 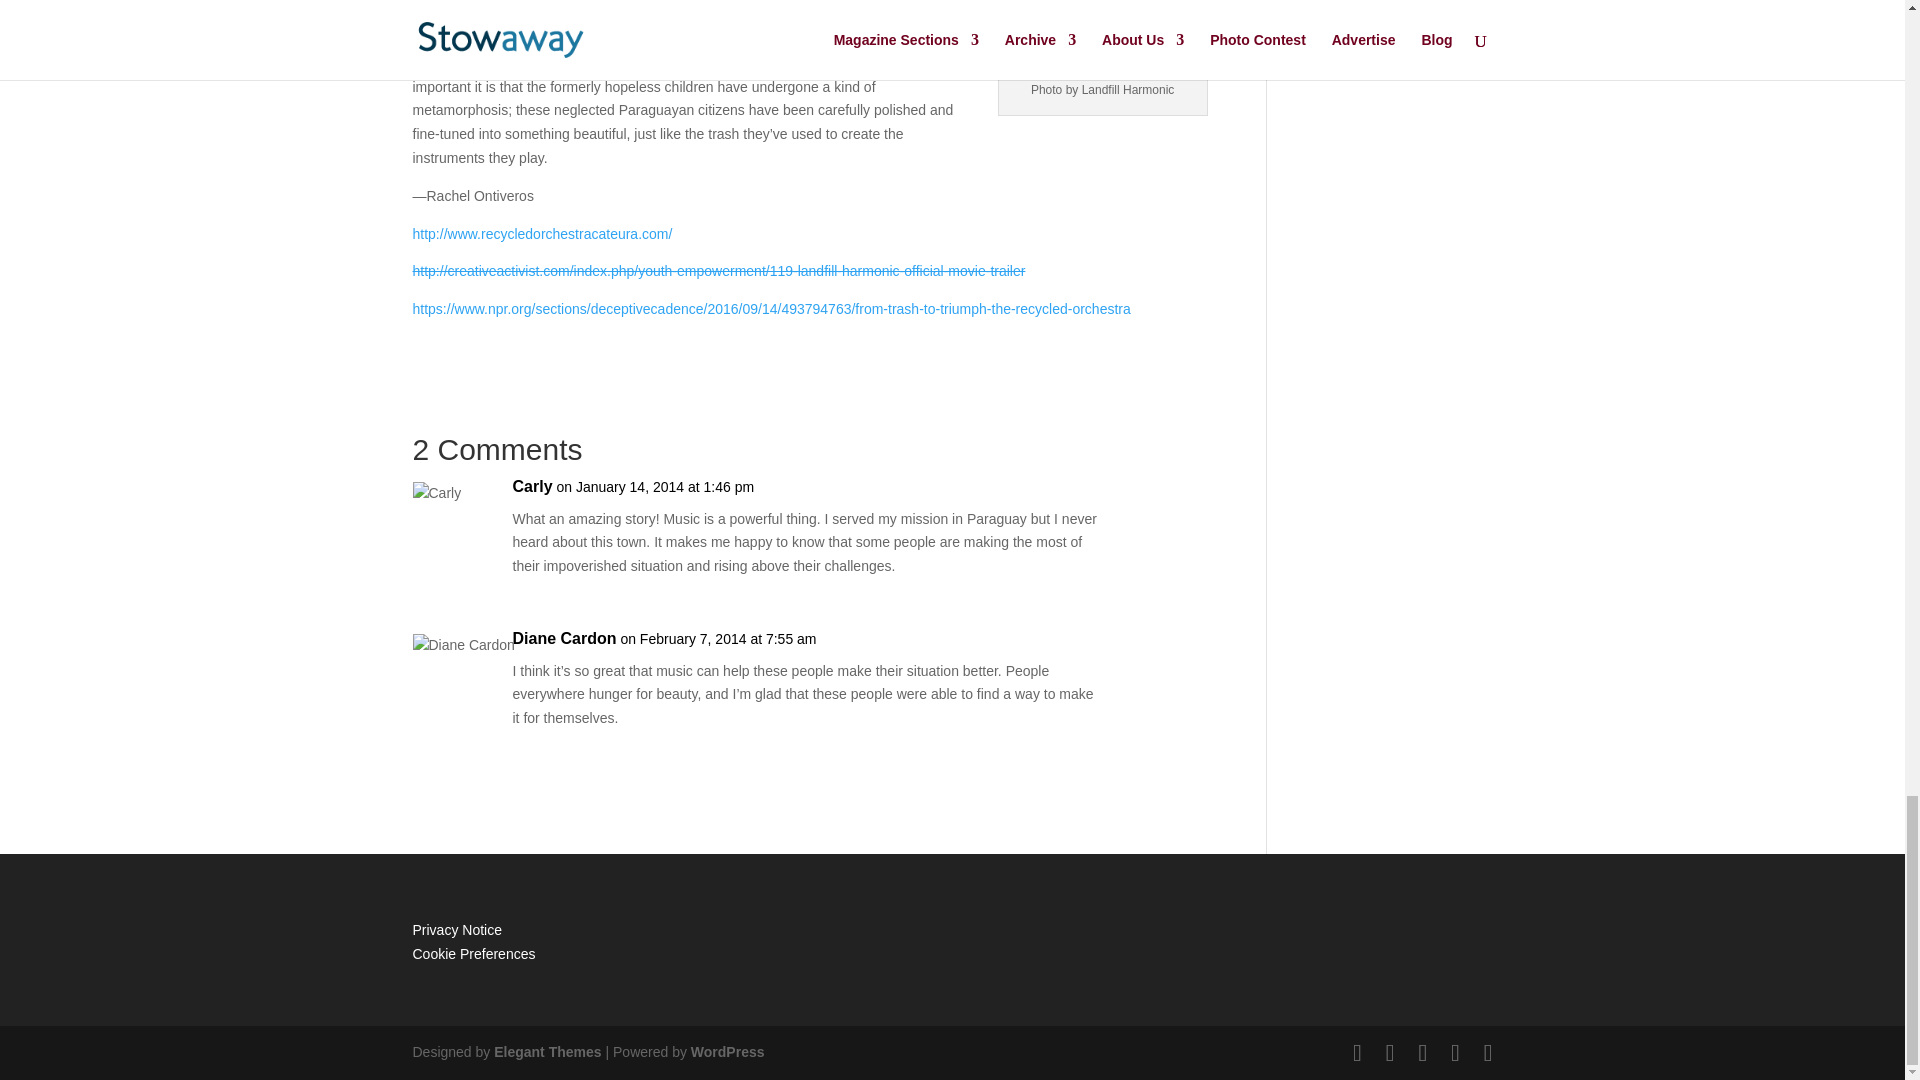 What do you see at coordinates (546, 1052) in the screenshot?
I see `Premium WordPress Themes` at bounding box center [546, 1052].